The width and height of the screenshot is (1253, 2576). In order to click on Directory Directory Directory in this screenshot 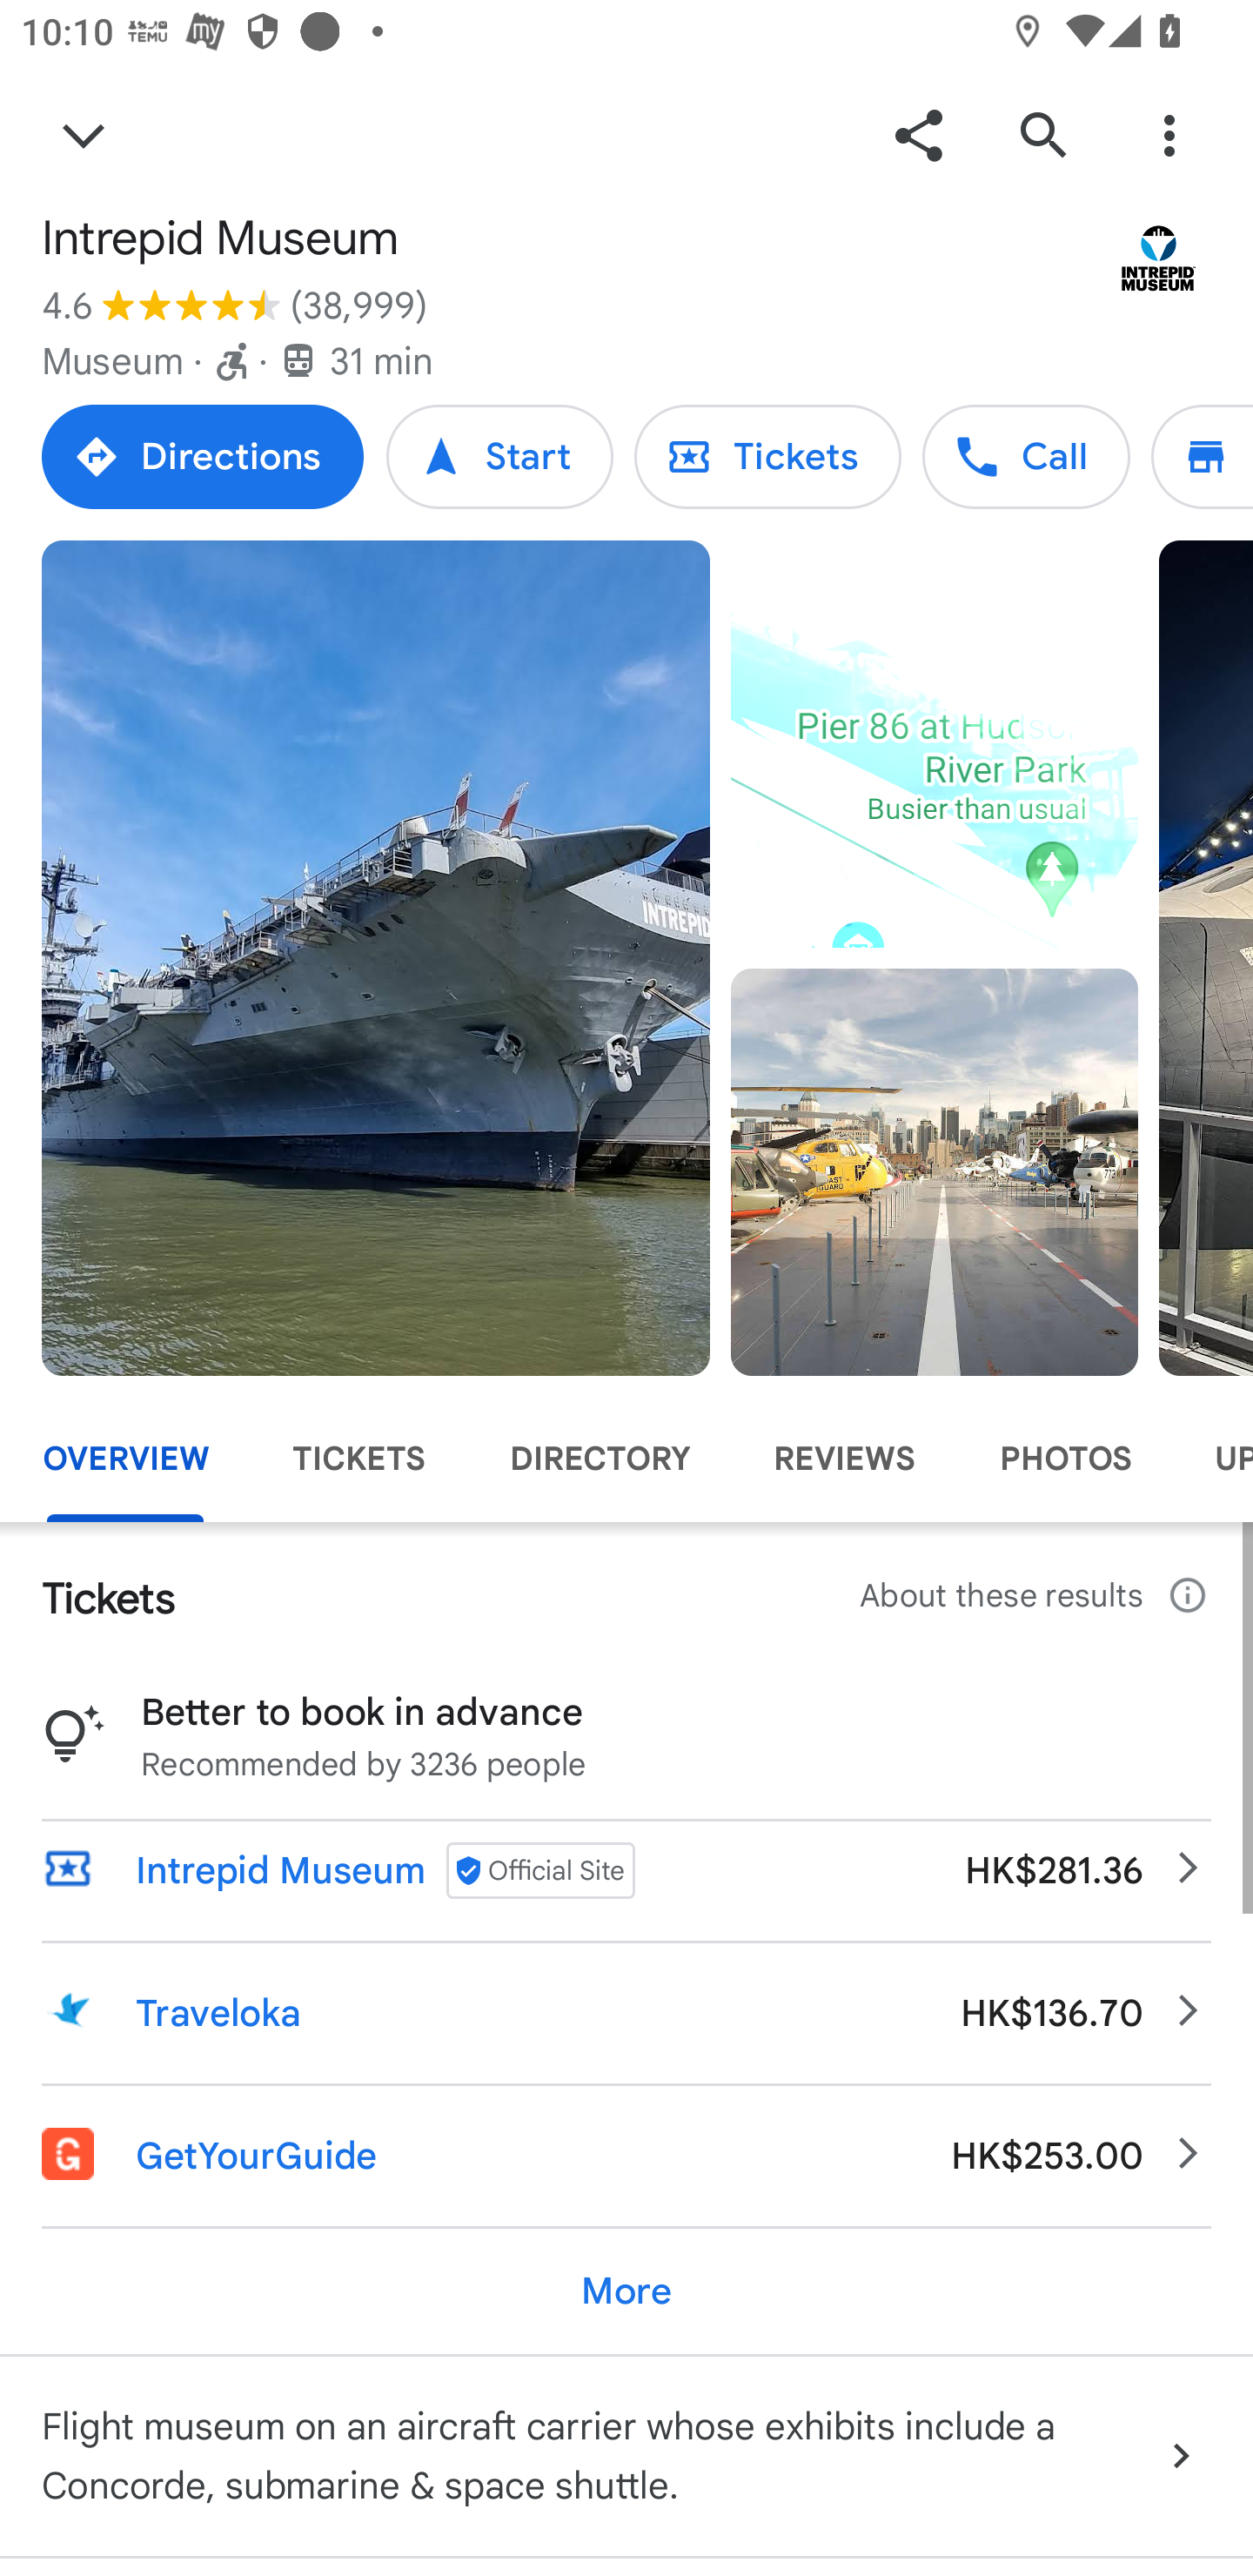, I will do `click(1203, 456)`.